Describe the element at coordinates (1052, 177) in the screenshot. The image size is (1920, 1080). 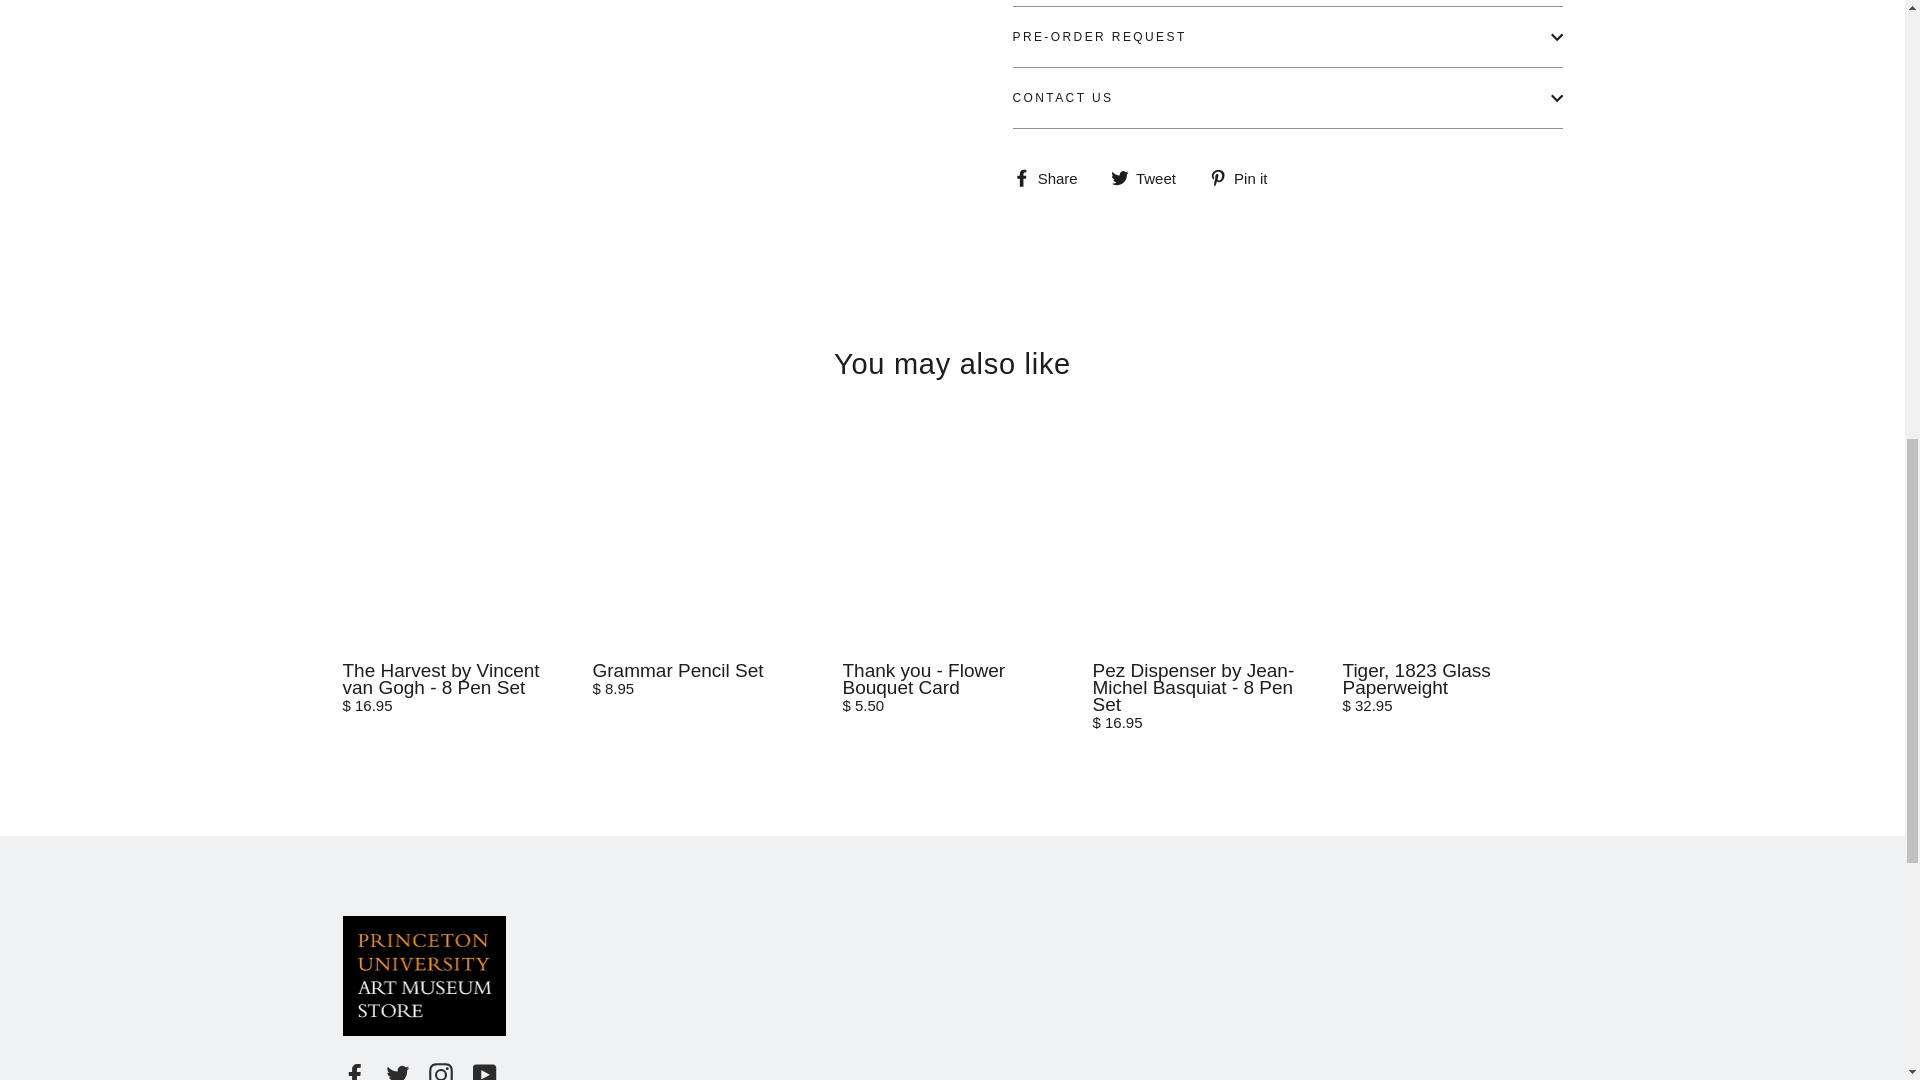
I see `Share on Facebook` at that location.